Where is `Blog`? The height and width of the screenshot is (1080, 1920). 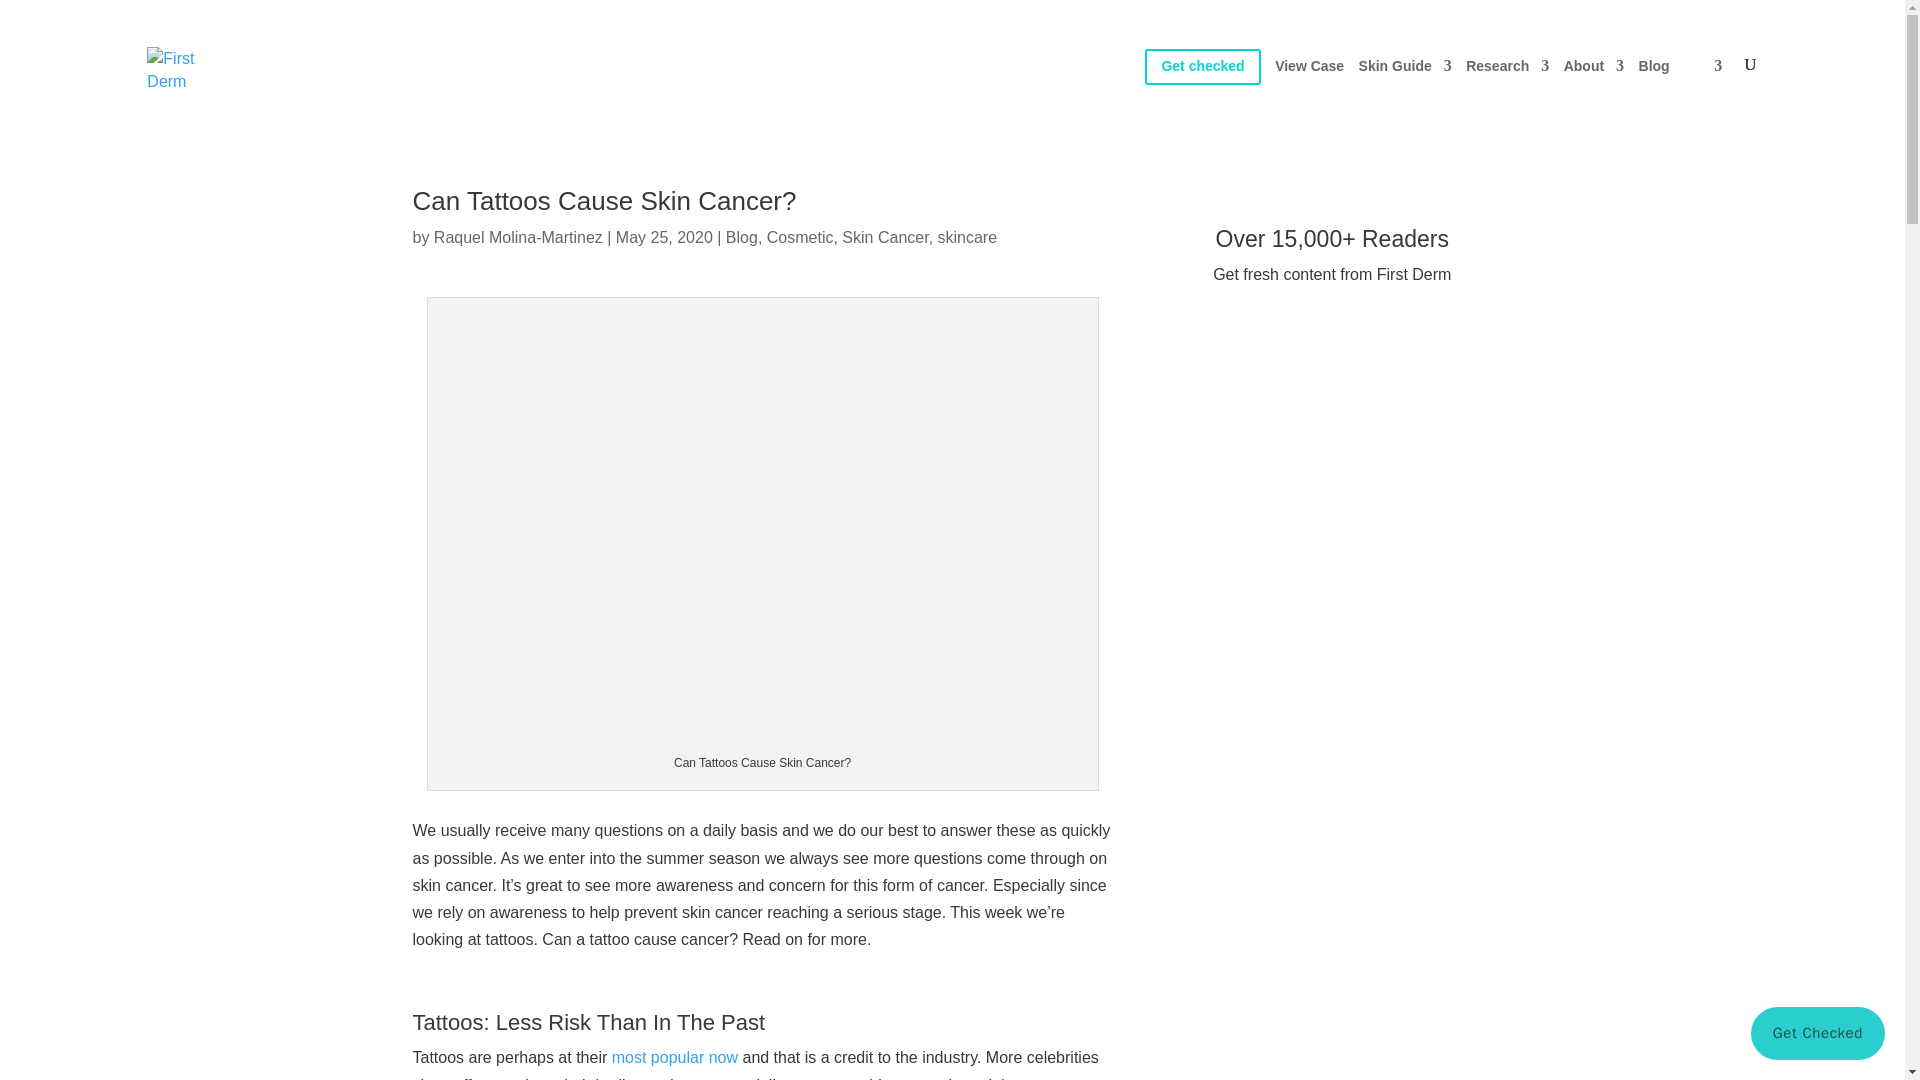 Blog is located at coordinates (742, 237).